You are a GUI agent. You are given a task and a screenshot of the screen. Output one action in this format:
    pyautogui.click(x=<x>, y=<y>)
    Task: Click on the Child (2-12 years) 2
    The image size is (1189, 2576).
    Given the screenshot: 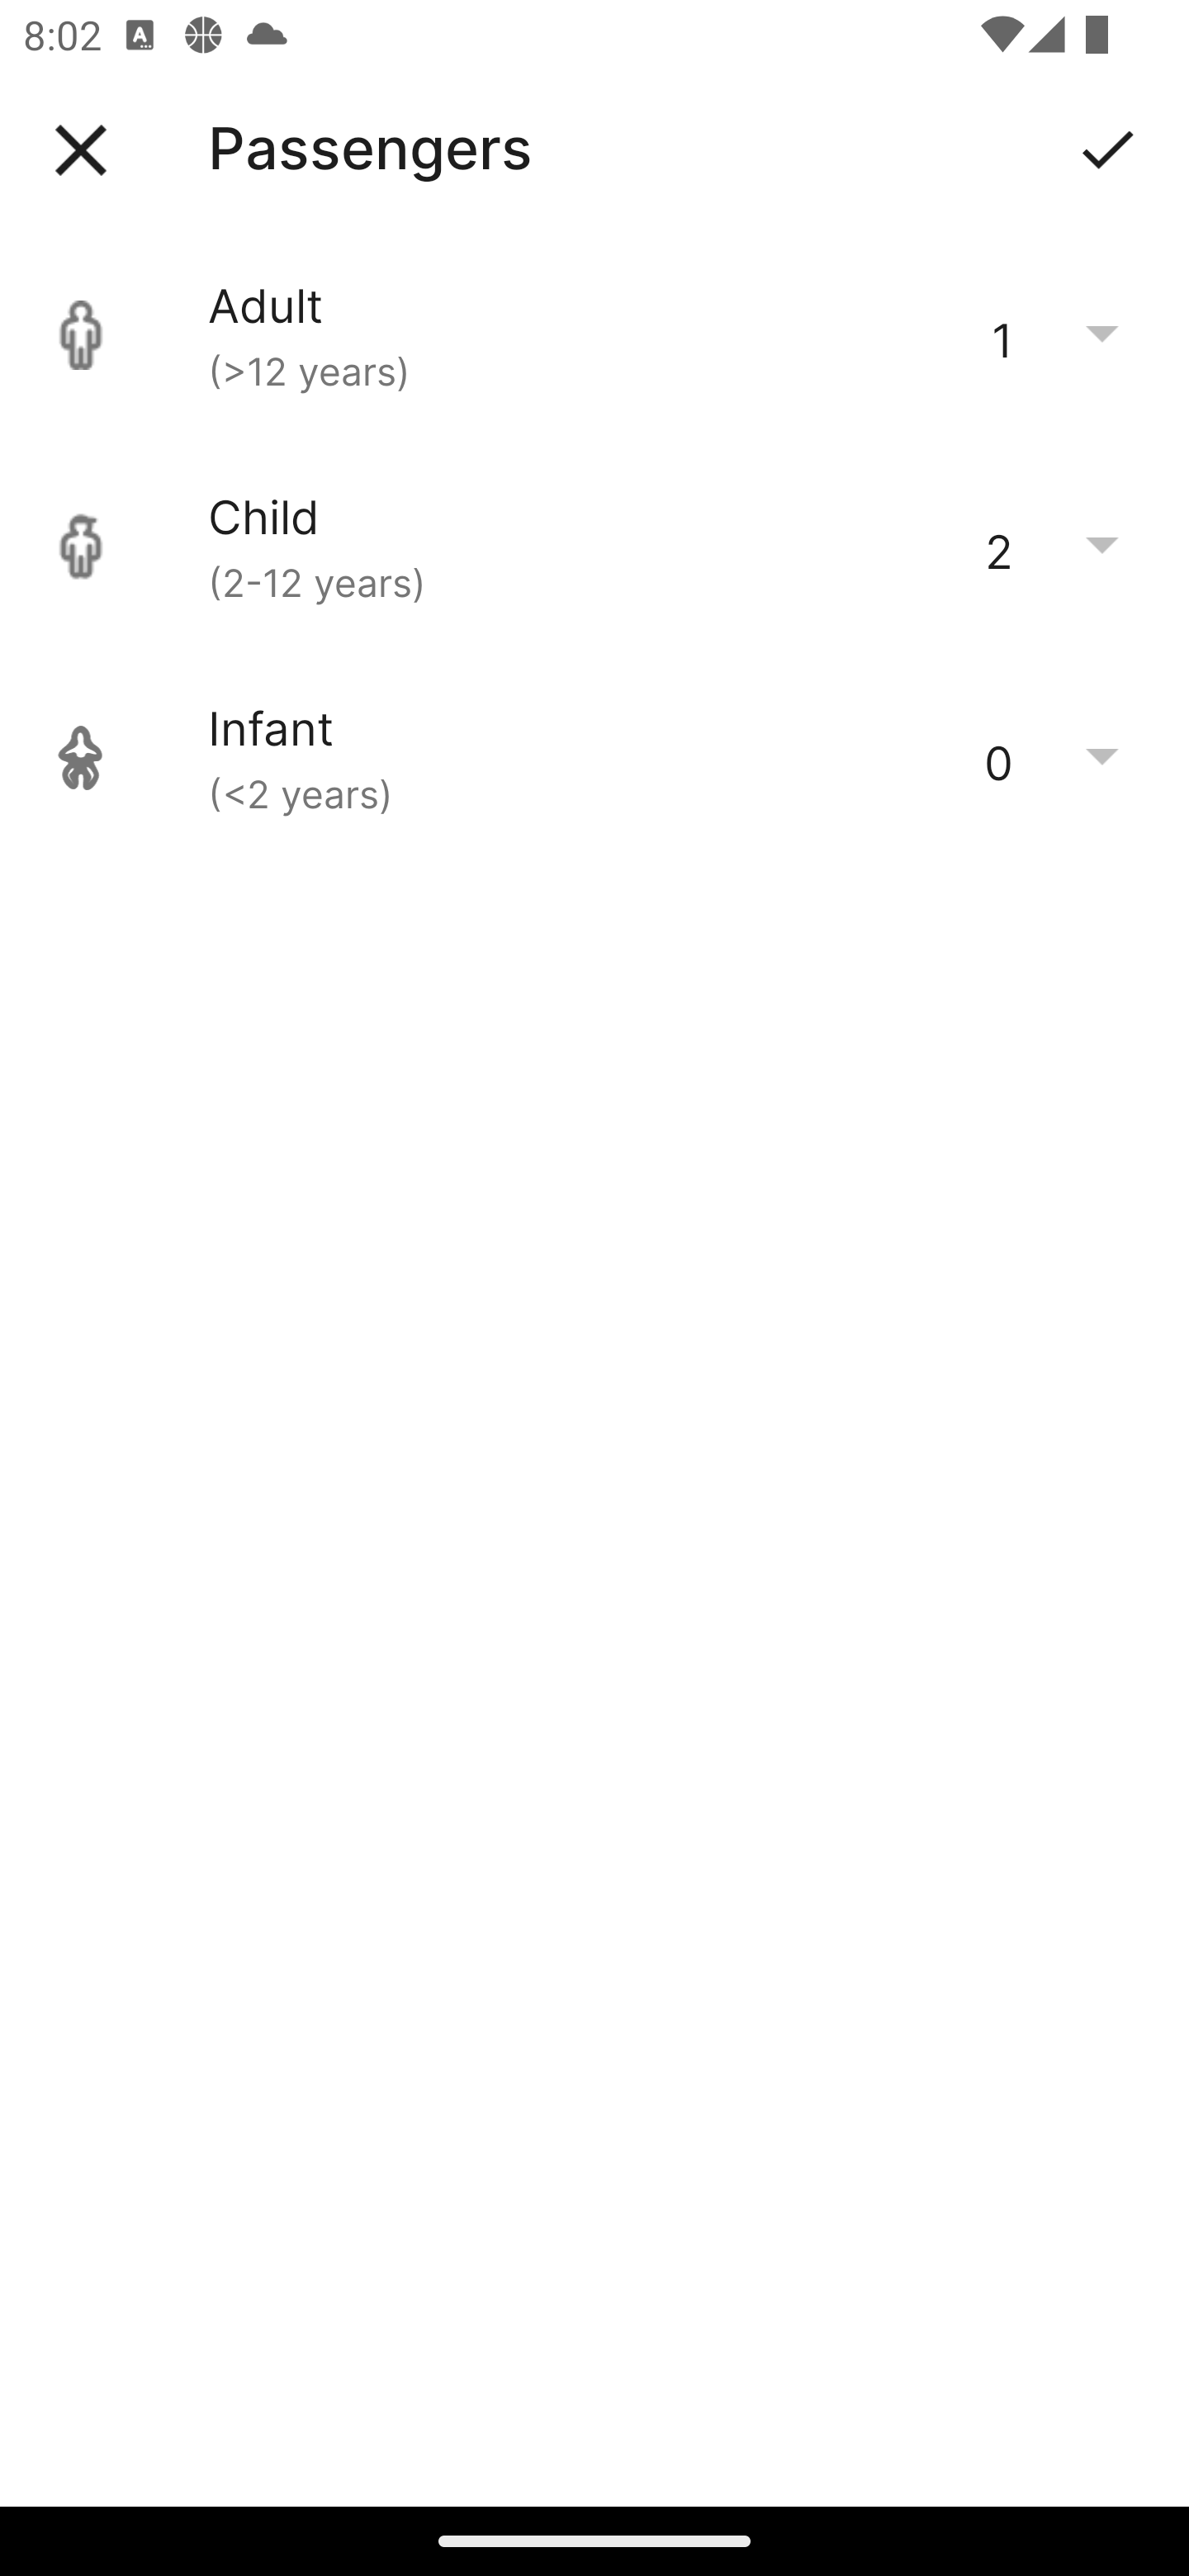 What is the action you would take?
    pyautogui.click(x=594, y=547)
    